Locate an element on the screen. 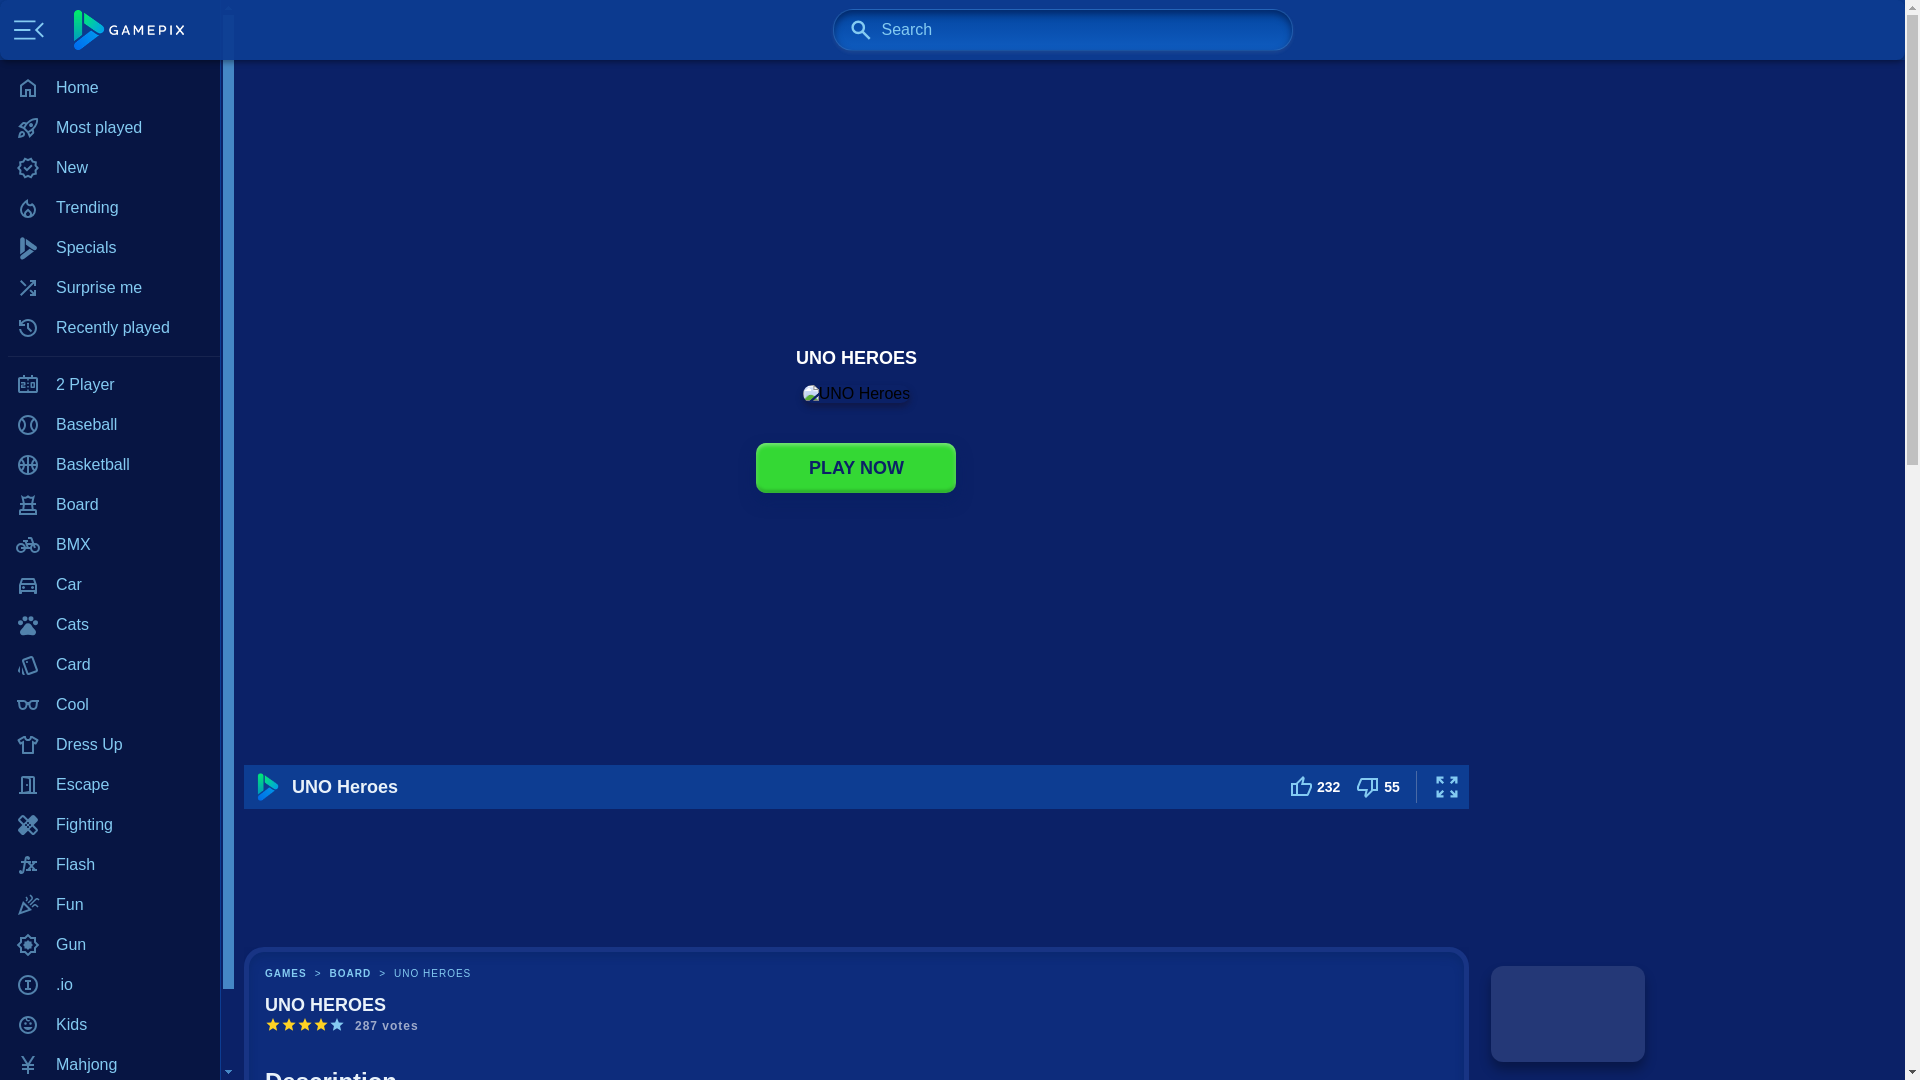  Card is located at coordinates (110, 664).